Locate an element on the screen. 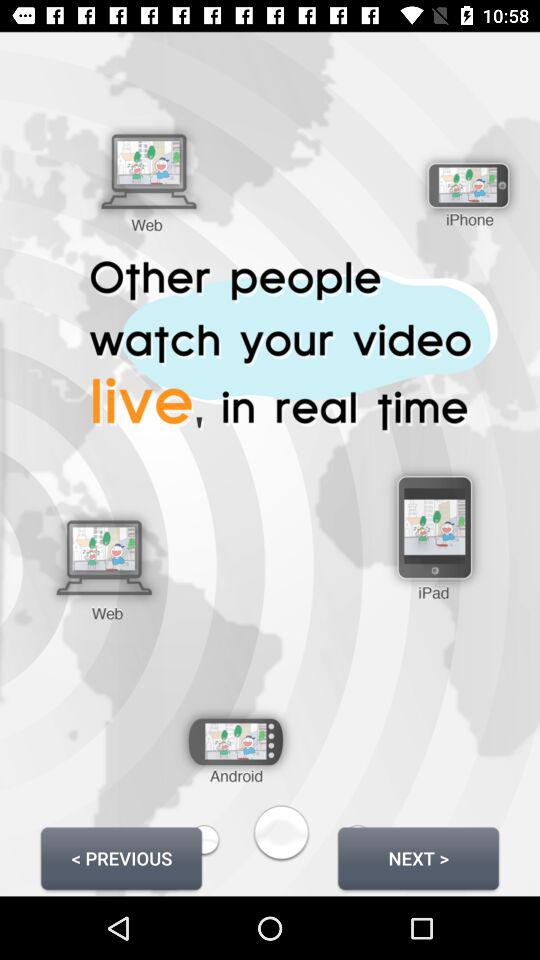  turn off the item next to < previous icon is located at coordinates (418, 858).